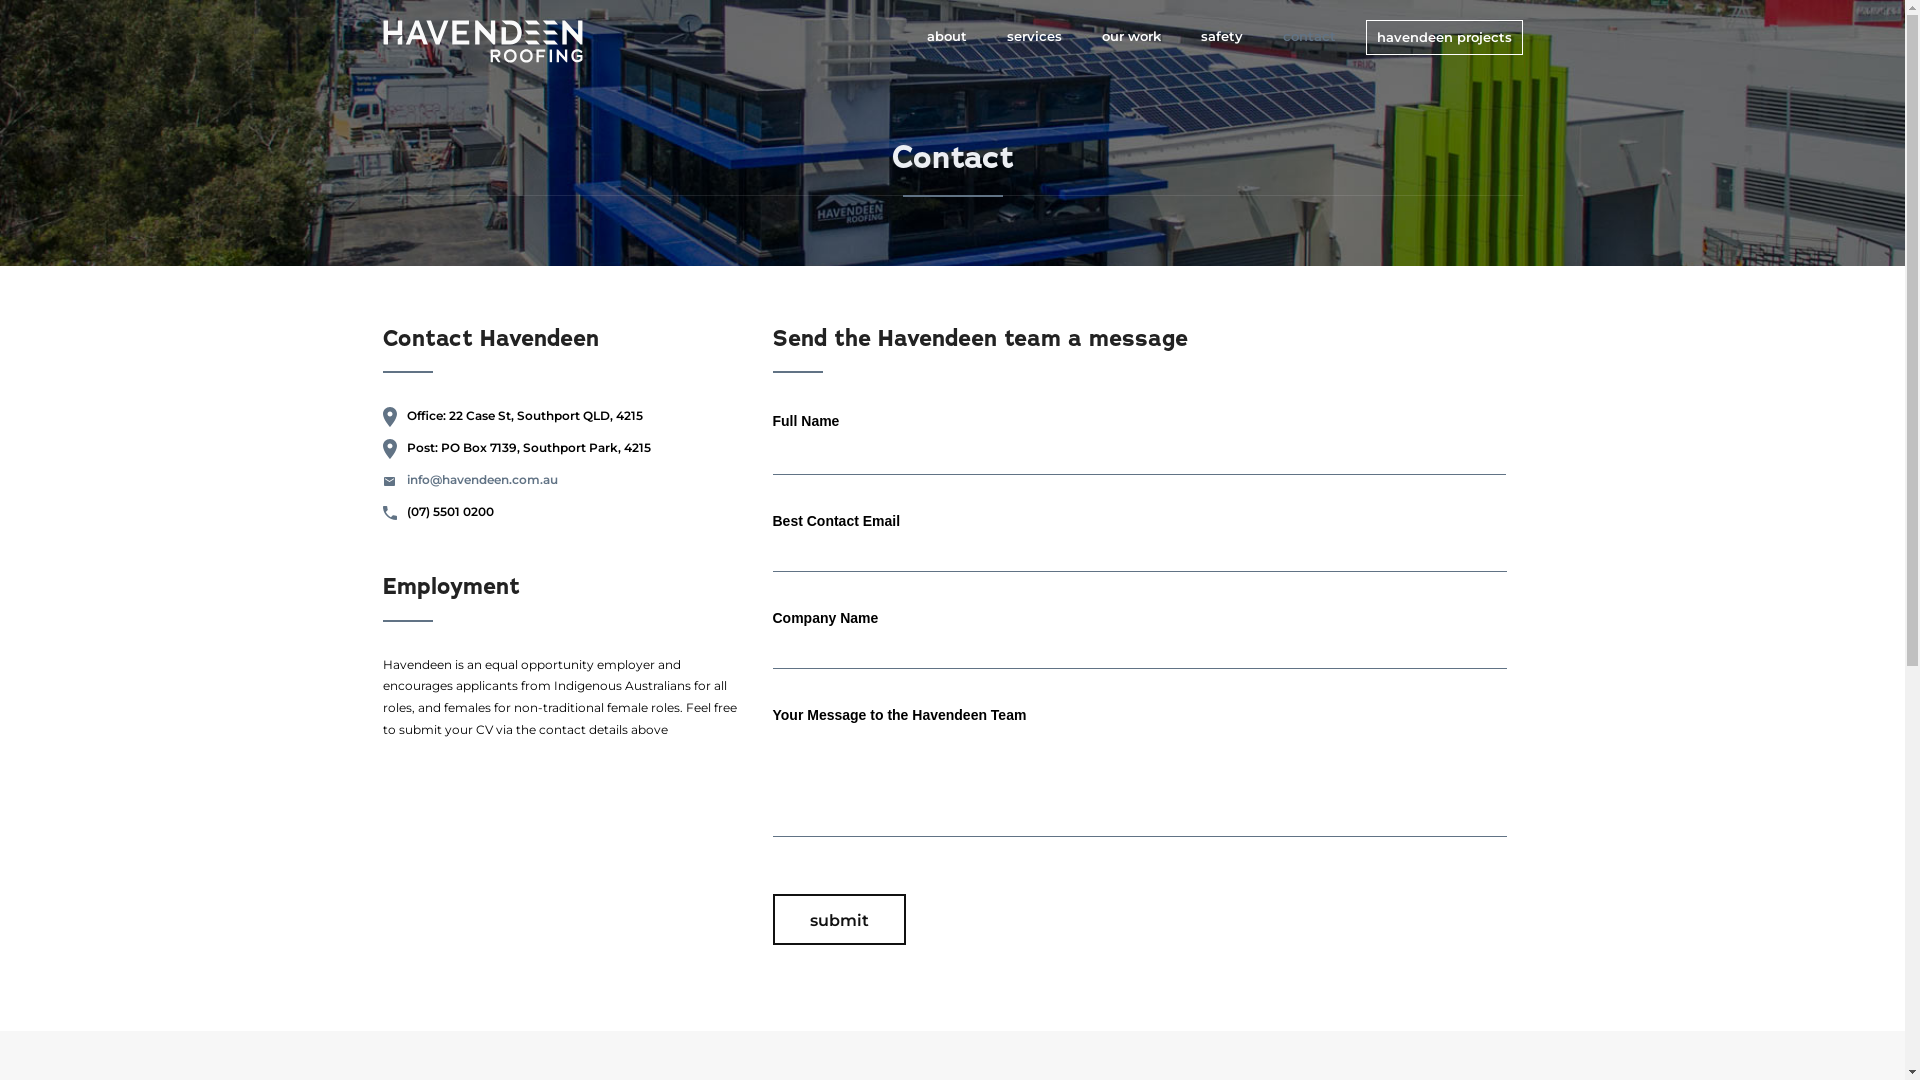 This screenshot has width=1920, height=1080. I want to click on contact, so click(1318, 36).